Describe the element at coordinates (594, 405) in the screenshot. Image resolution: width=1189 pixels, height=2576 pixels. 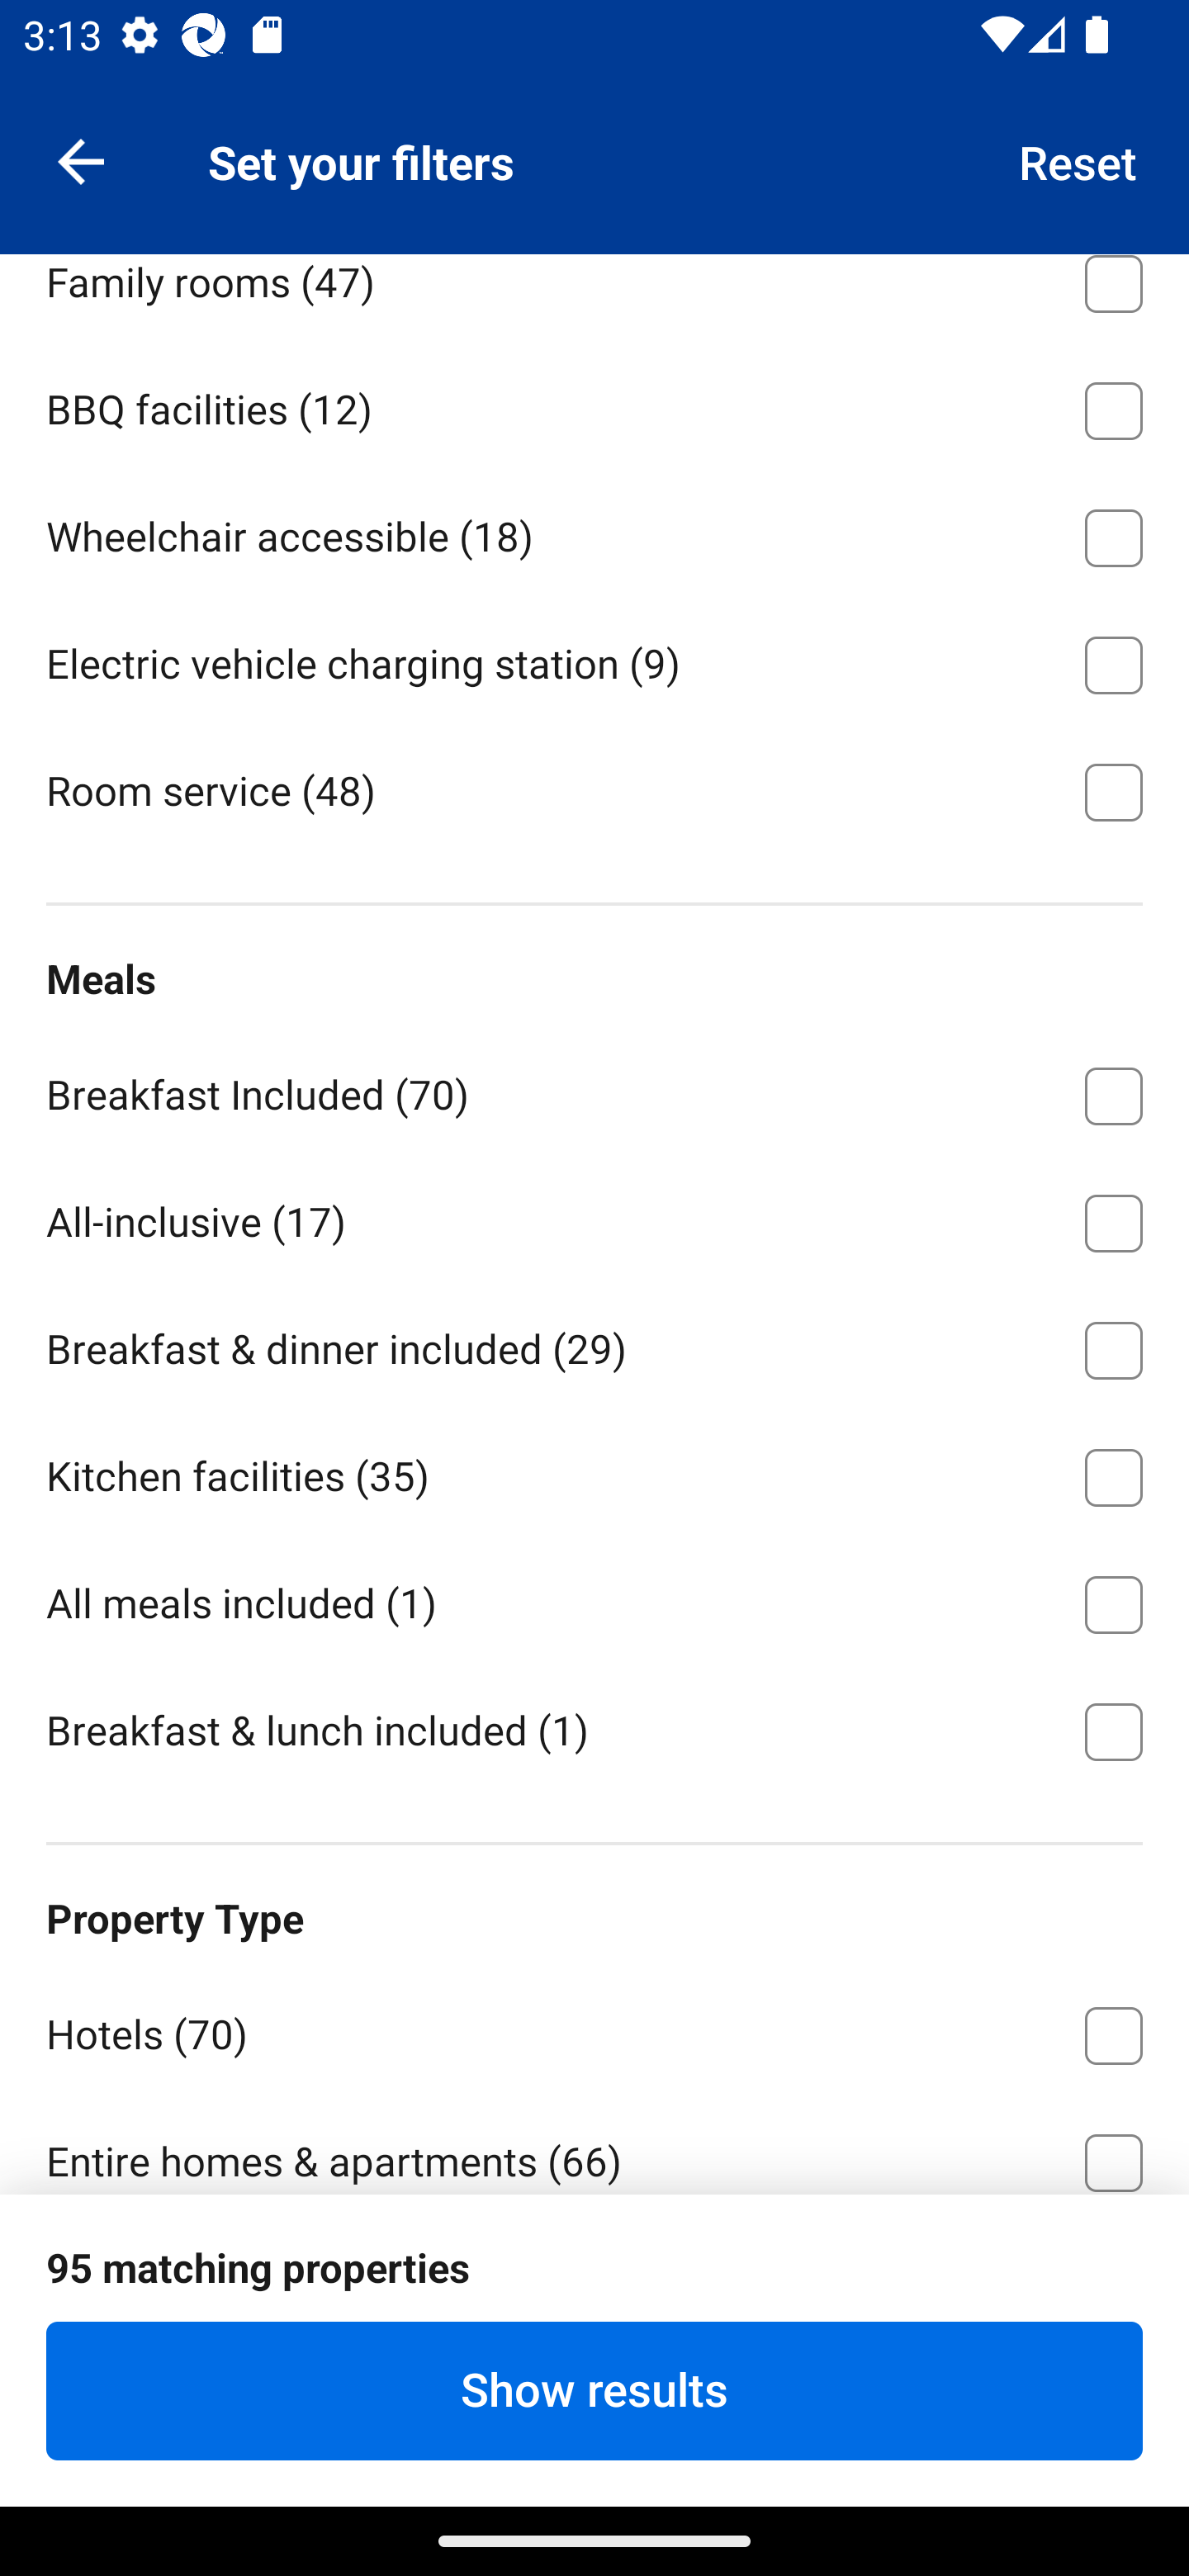
I see `BBQ facilities ⁦(12)` at that location.